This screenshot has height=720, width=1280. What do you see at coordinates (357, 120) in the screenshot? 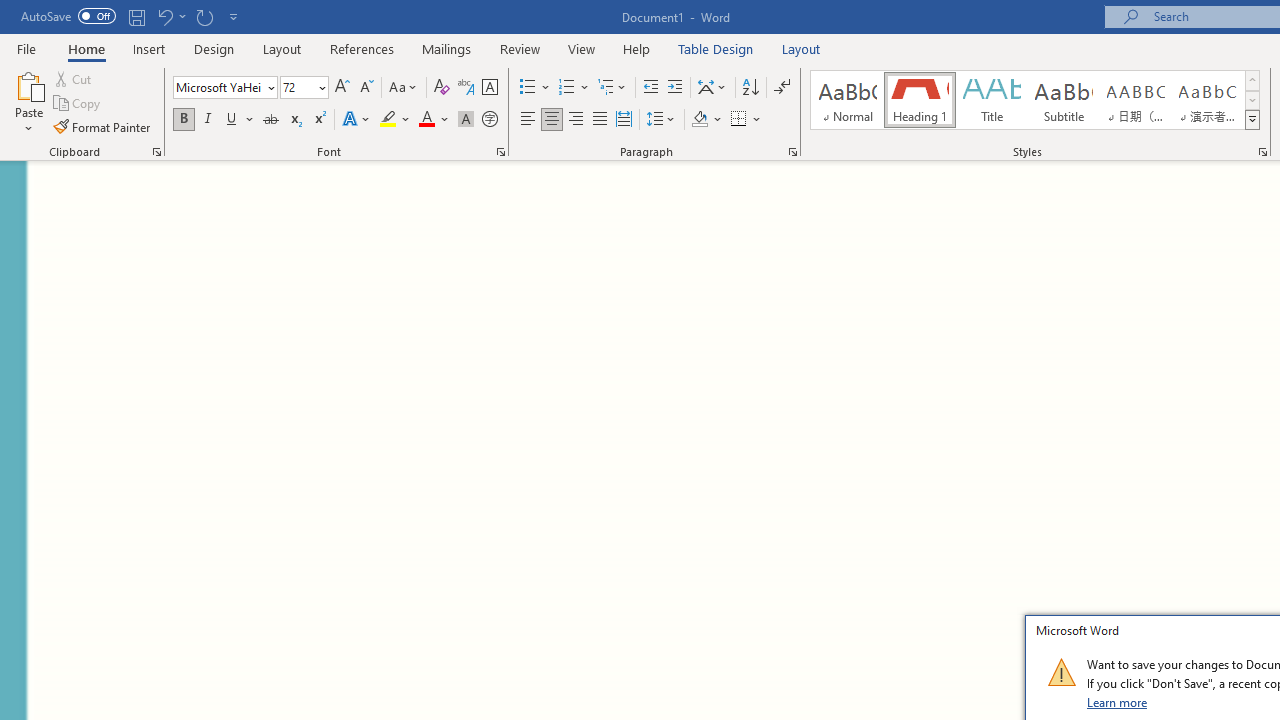
I see `Text Effects and Typography` at bounding box center [357, 120].